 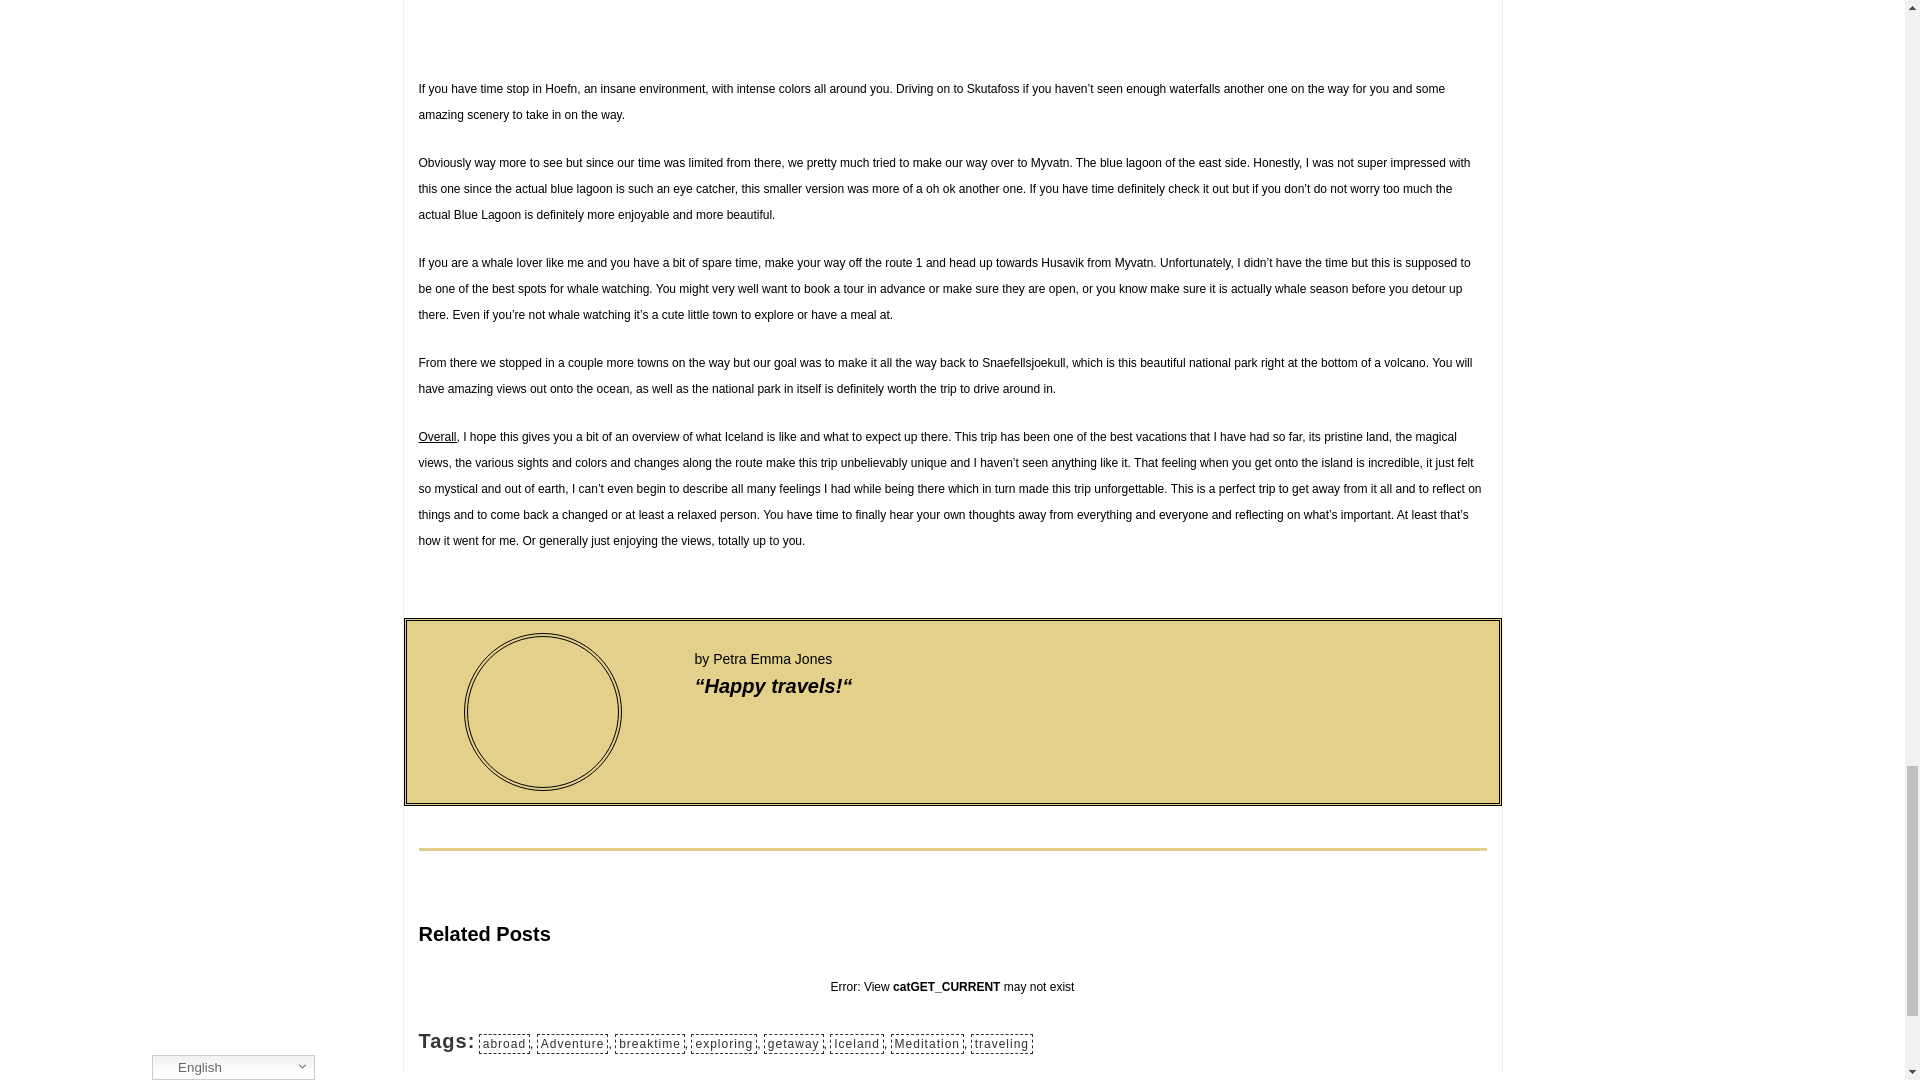 What do you see at coordinates (724, 1044) in the screenshot?
I see `exploring` at bounding box center [724, 1044].